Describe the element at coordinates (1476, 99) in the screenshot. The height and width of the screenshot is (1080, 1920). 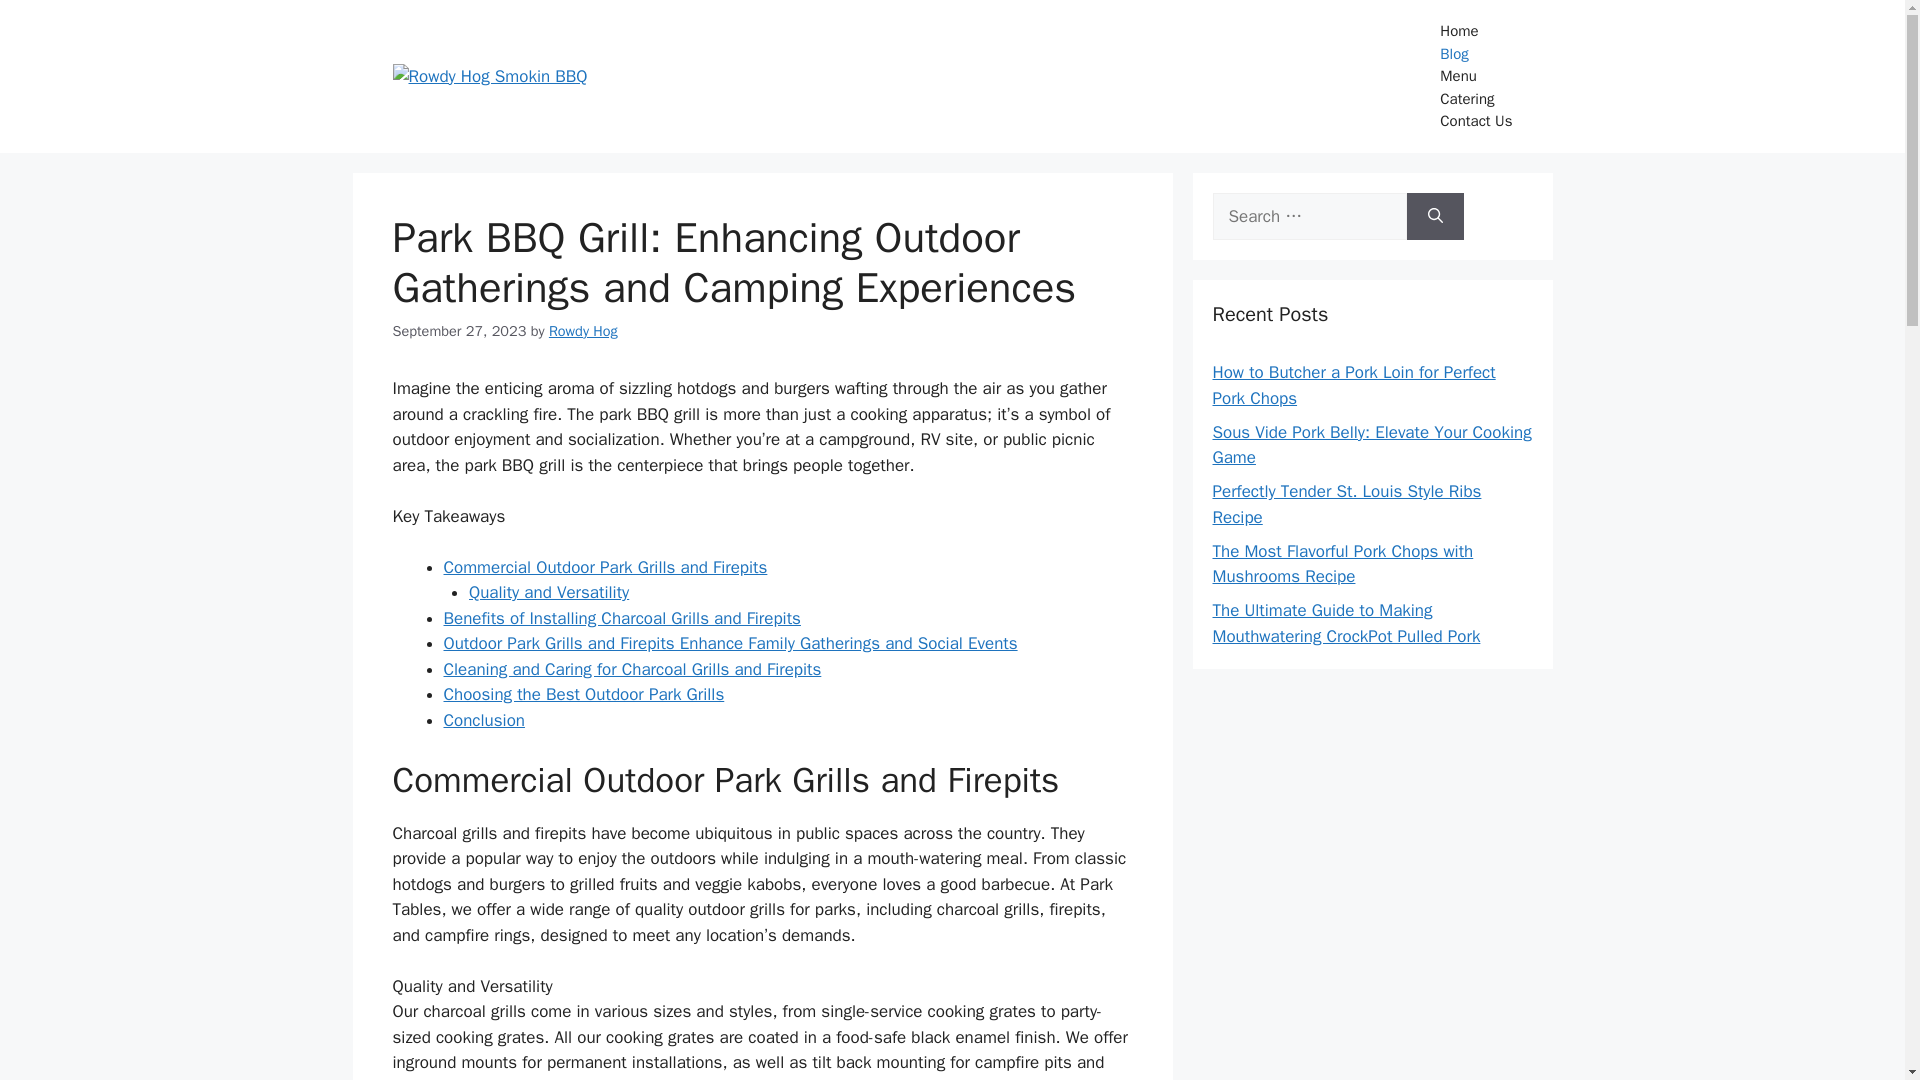
I see `Catering` at that location.